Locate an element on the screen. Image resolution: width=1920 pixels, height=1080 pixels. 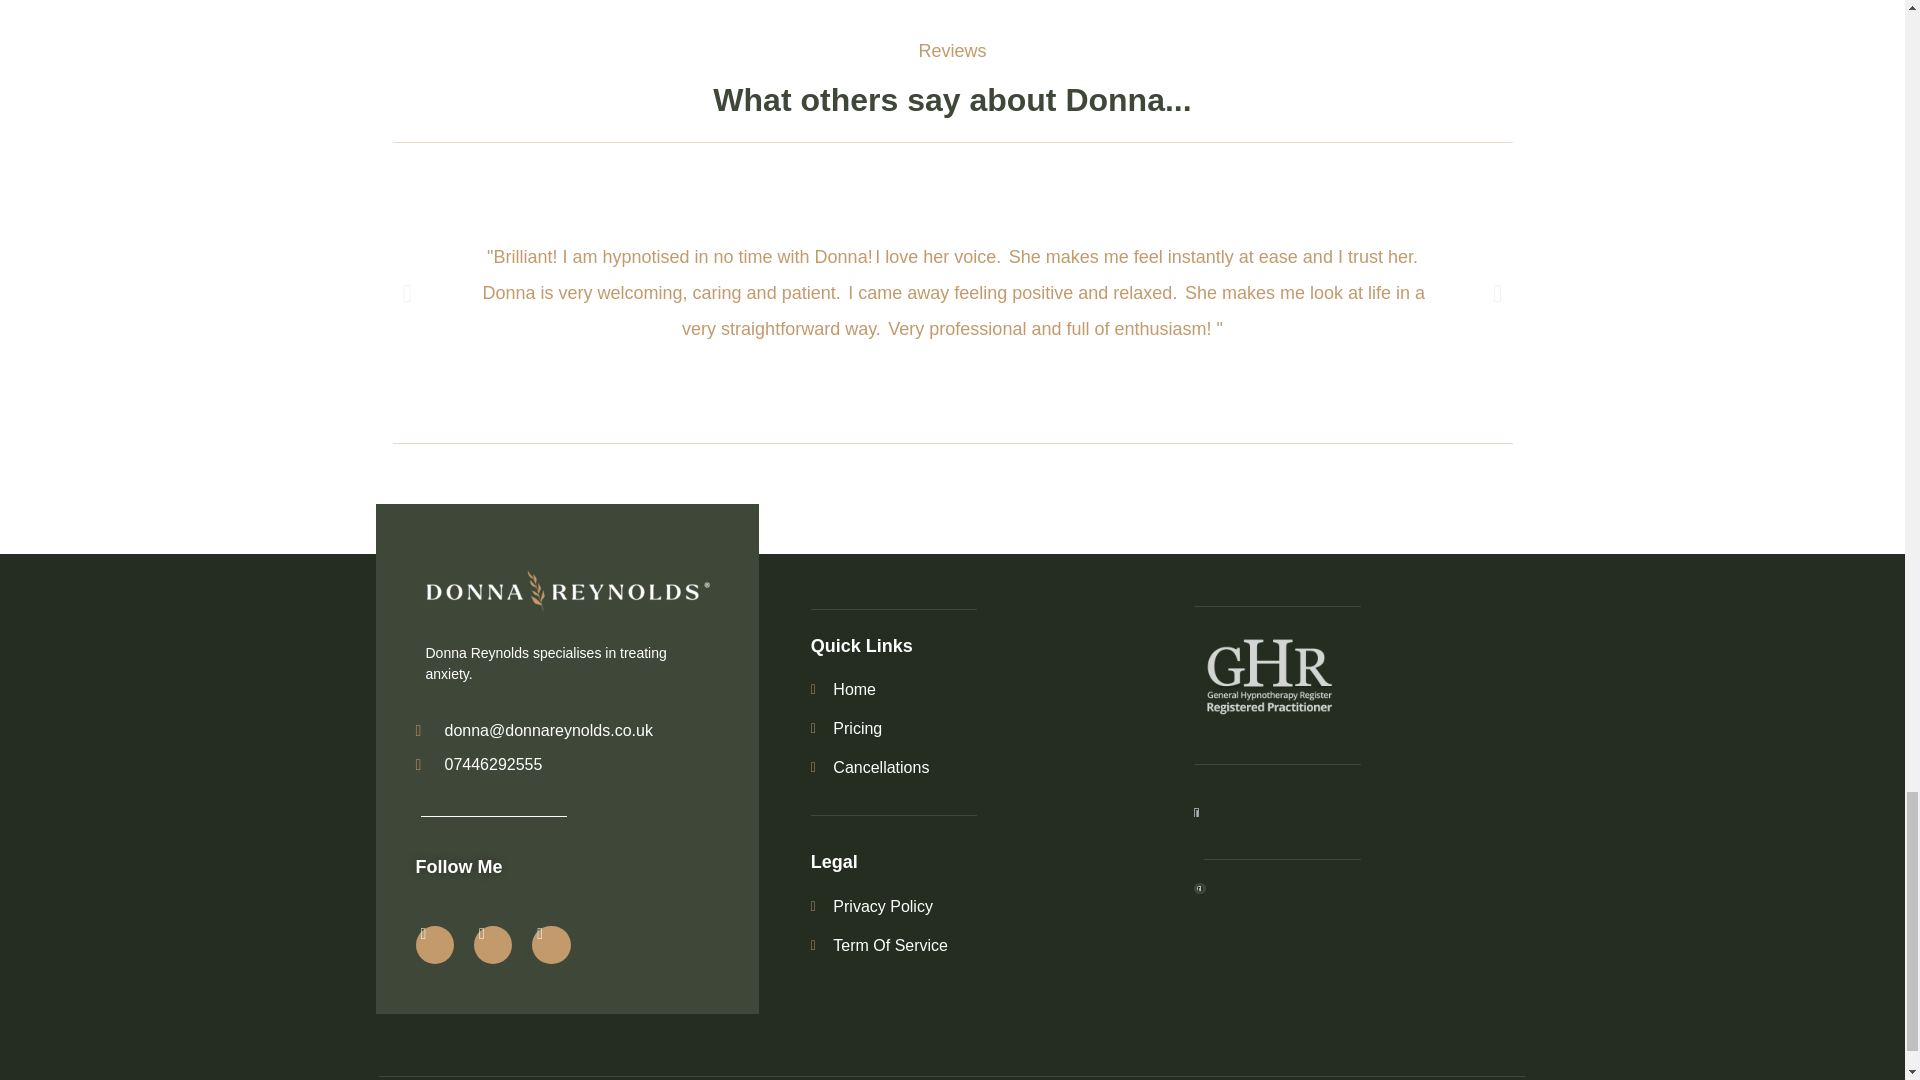
Cancellations is located at coordinates (977, 768).